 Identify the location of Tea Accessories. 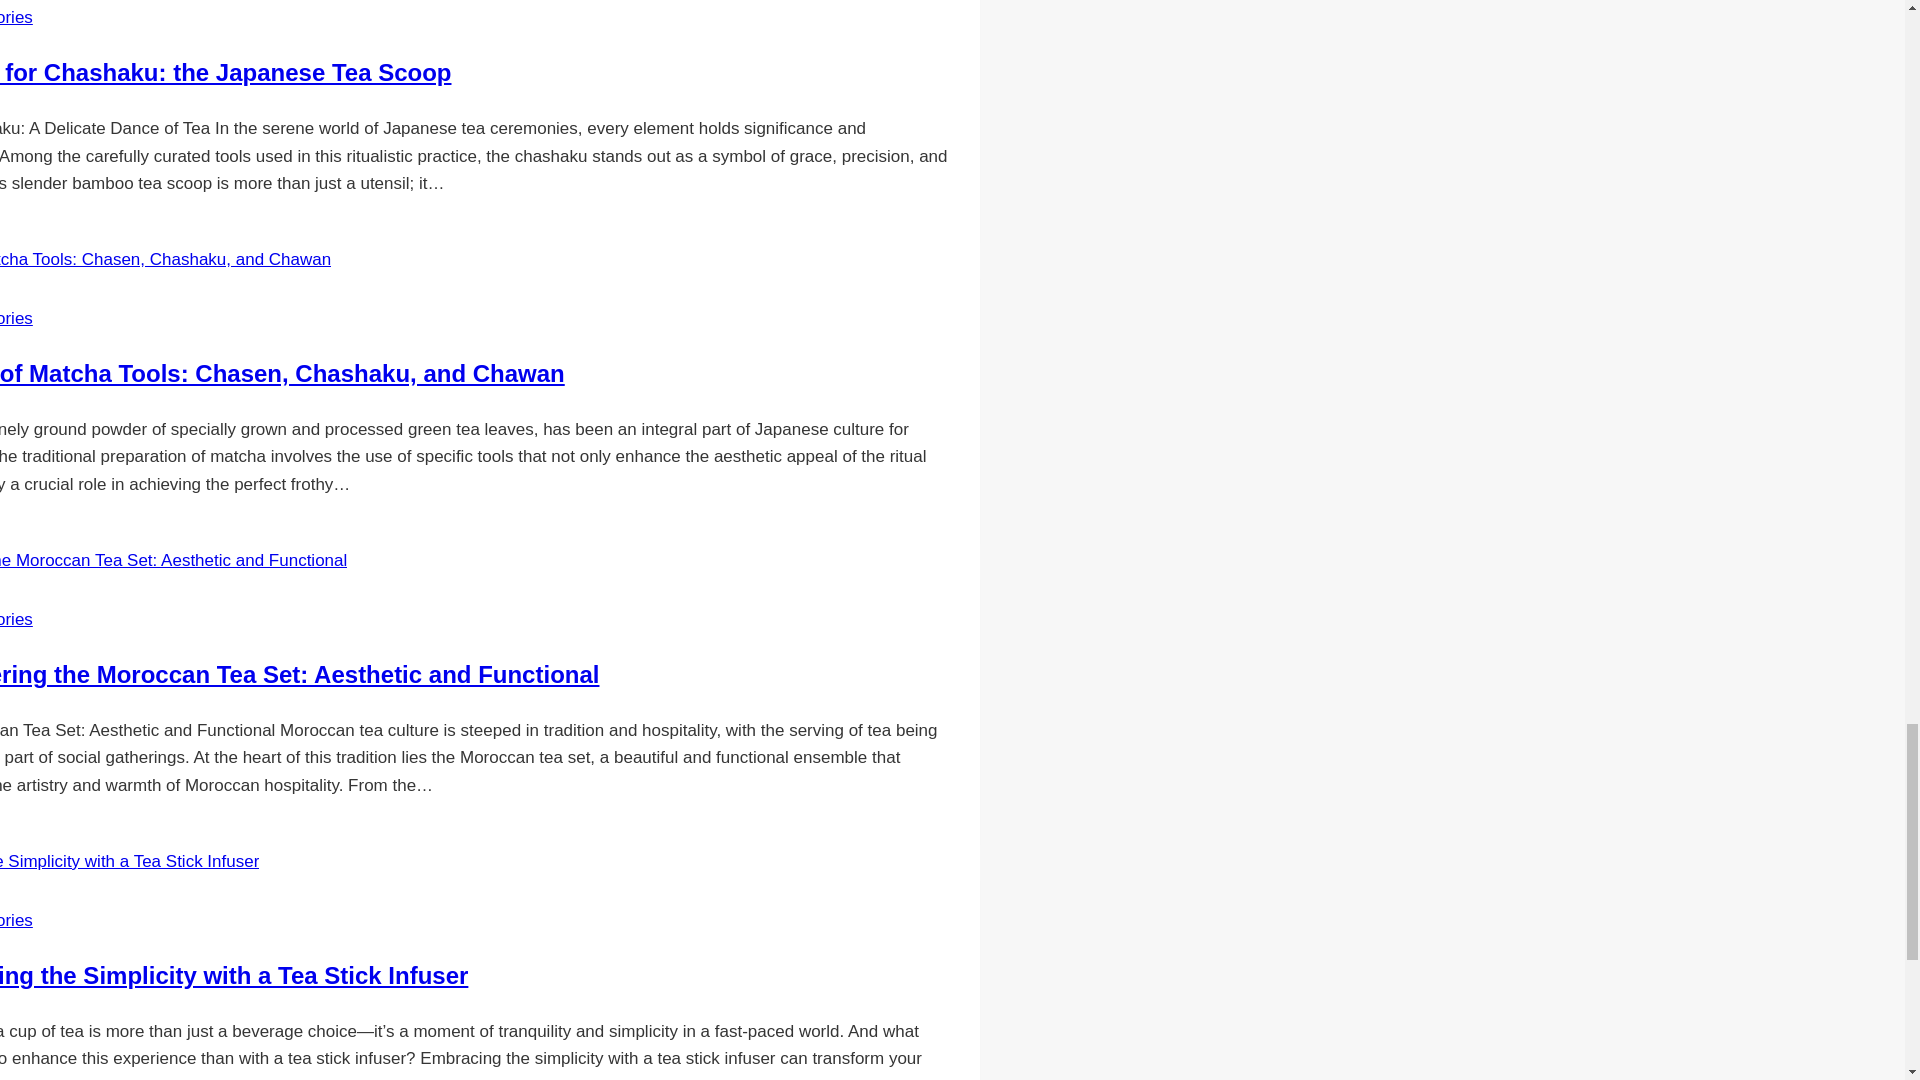
(16, 318).